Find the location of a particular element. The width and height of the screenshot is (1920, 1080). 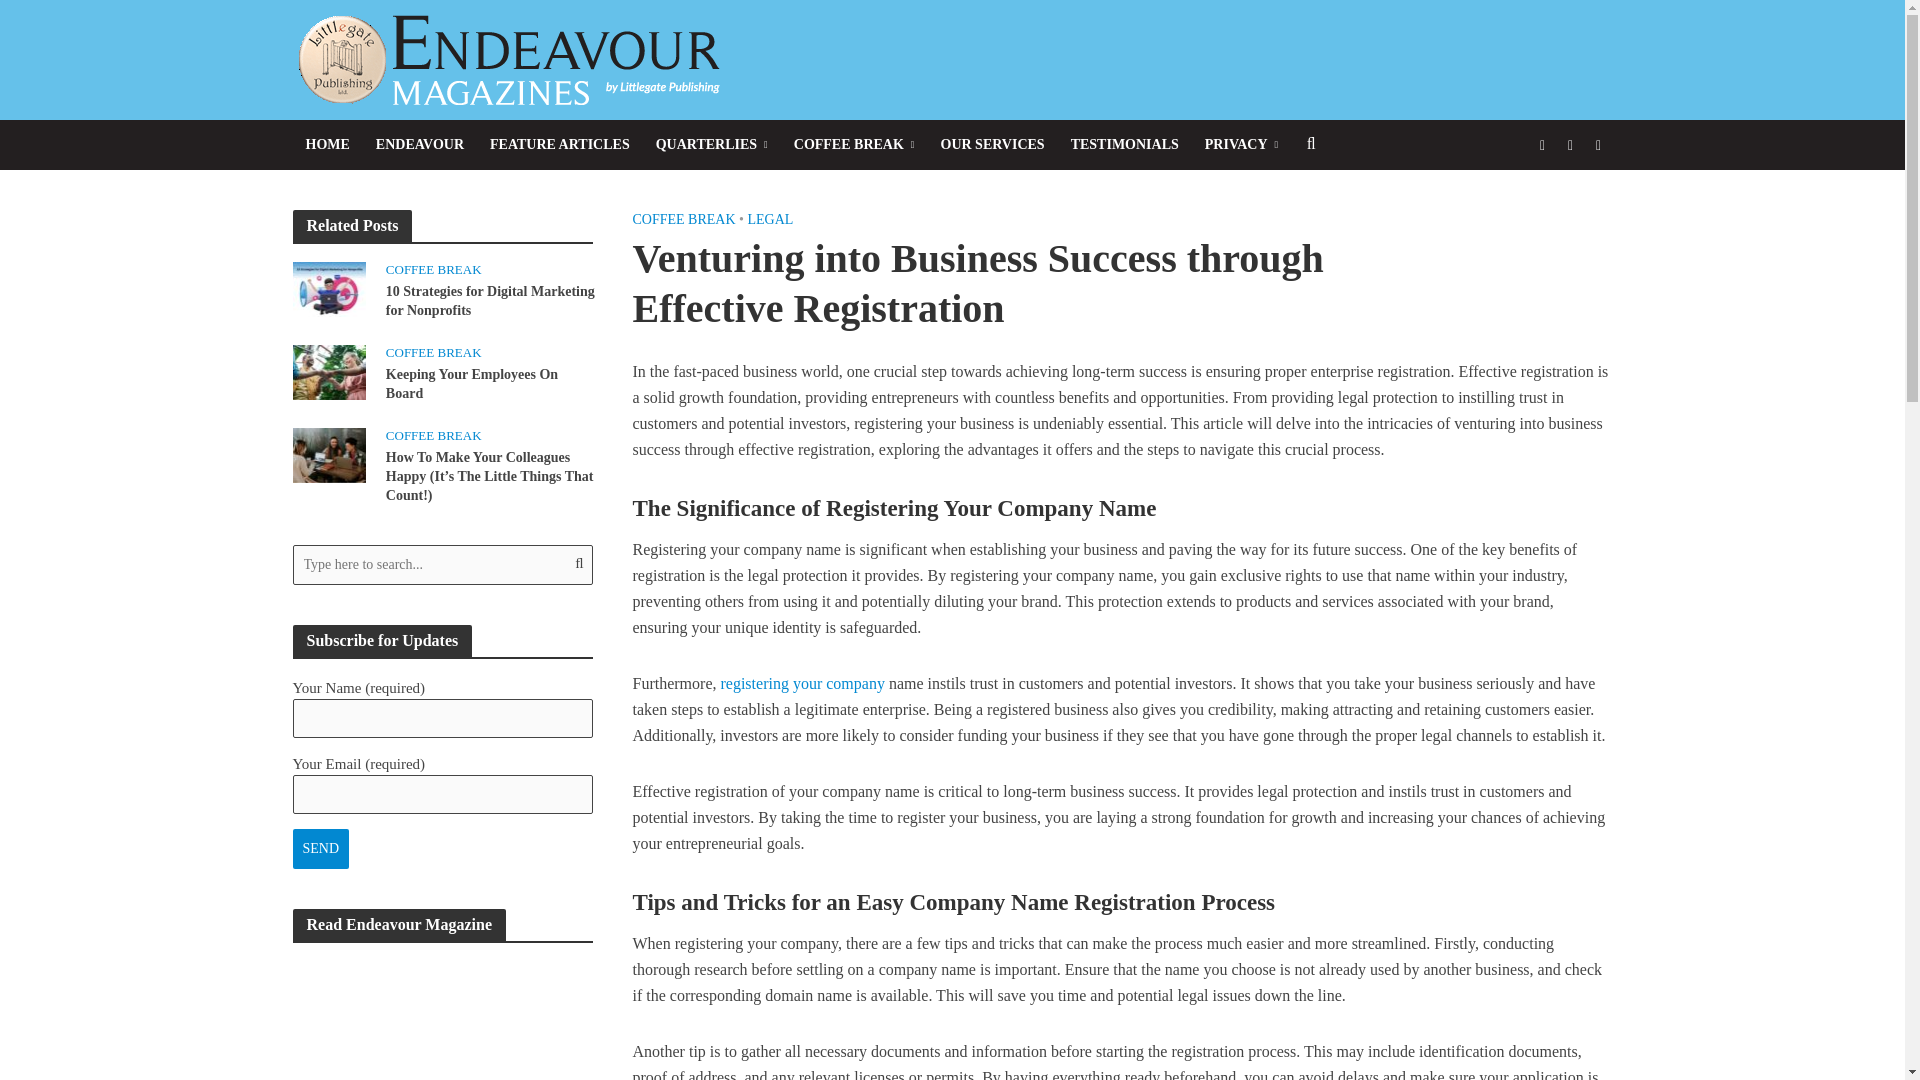

Keeping Your Employees On Board is located at coordinates (328, 370).